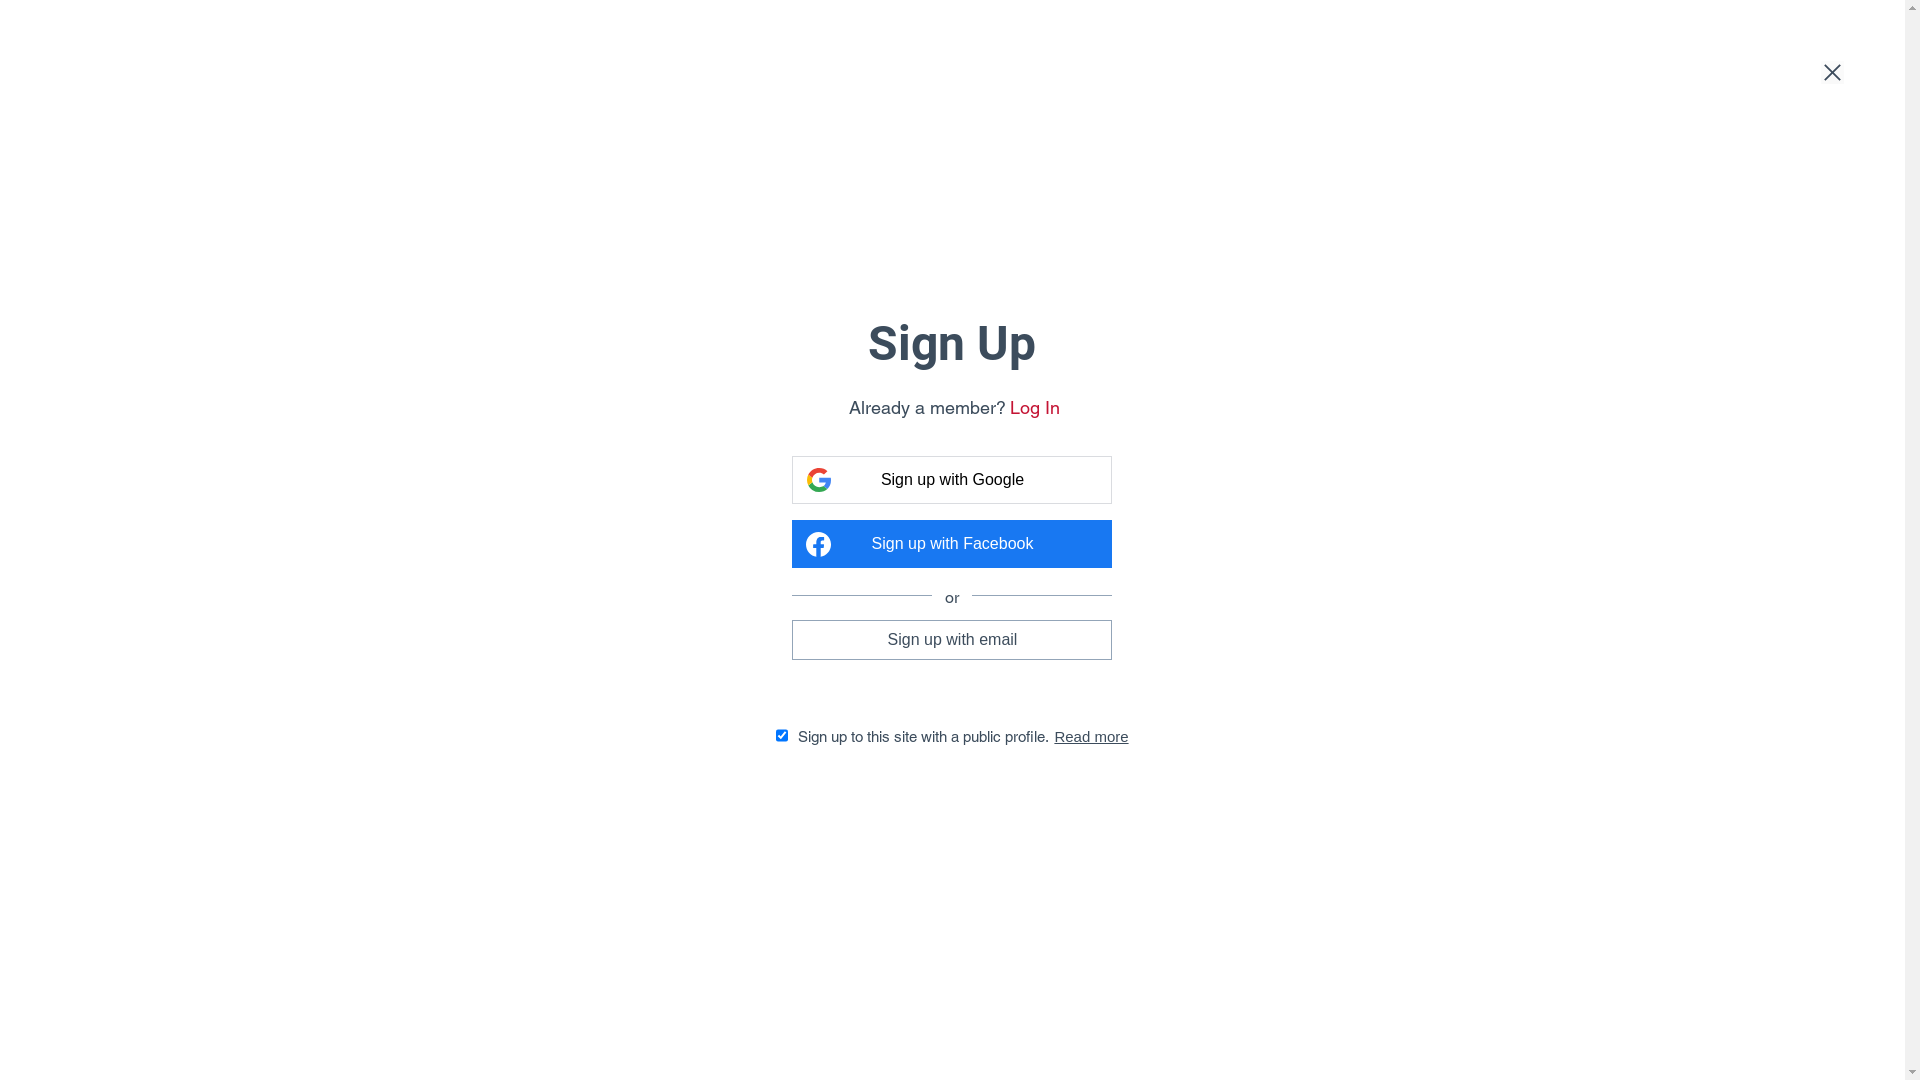  Describe the element at coordinates (1091, 736) in the screenshot. I see `Read more` at that location.